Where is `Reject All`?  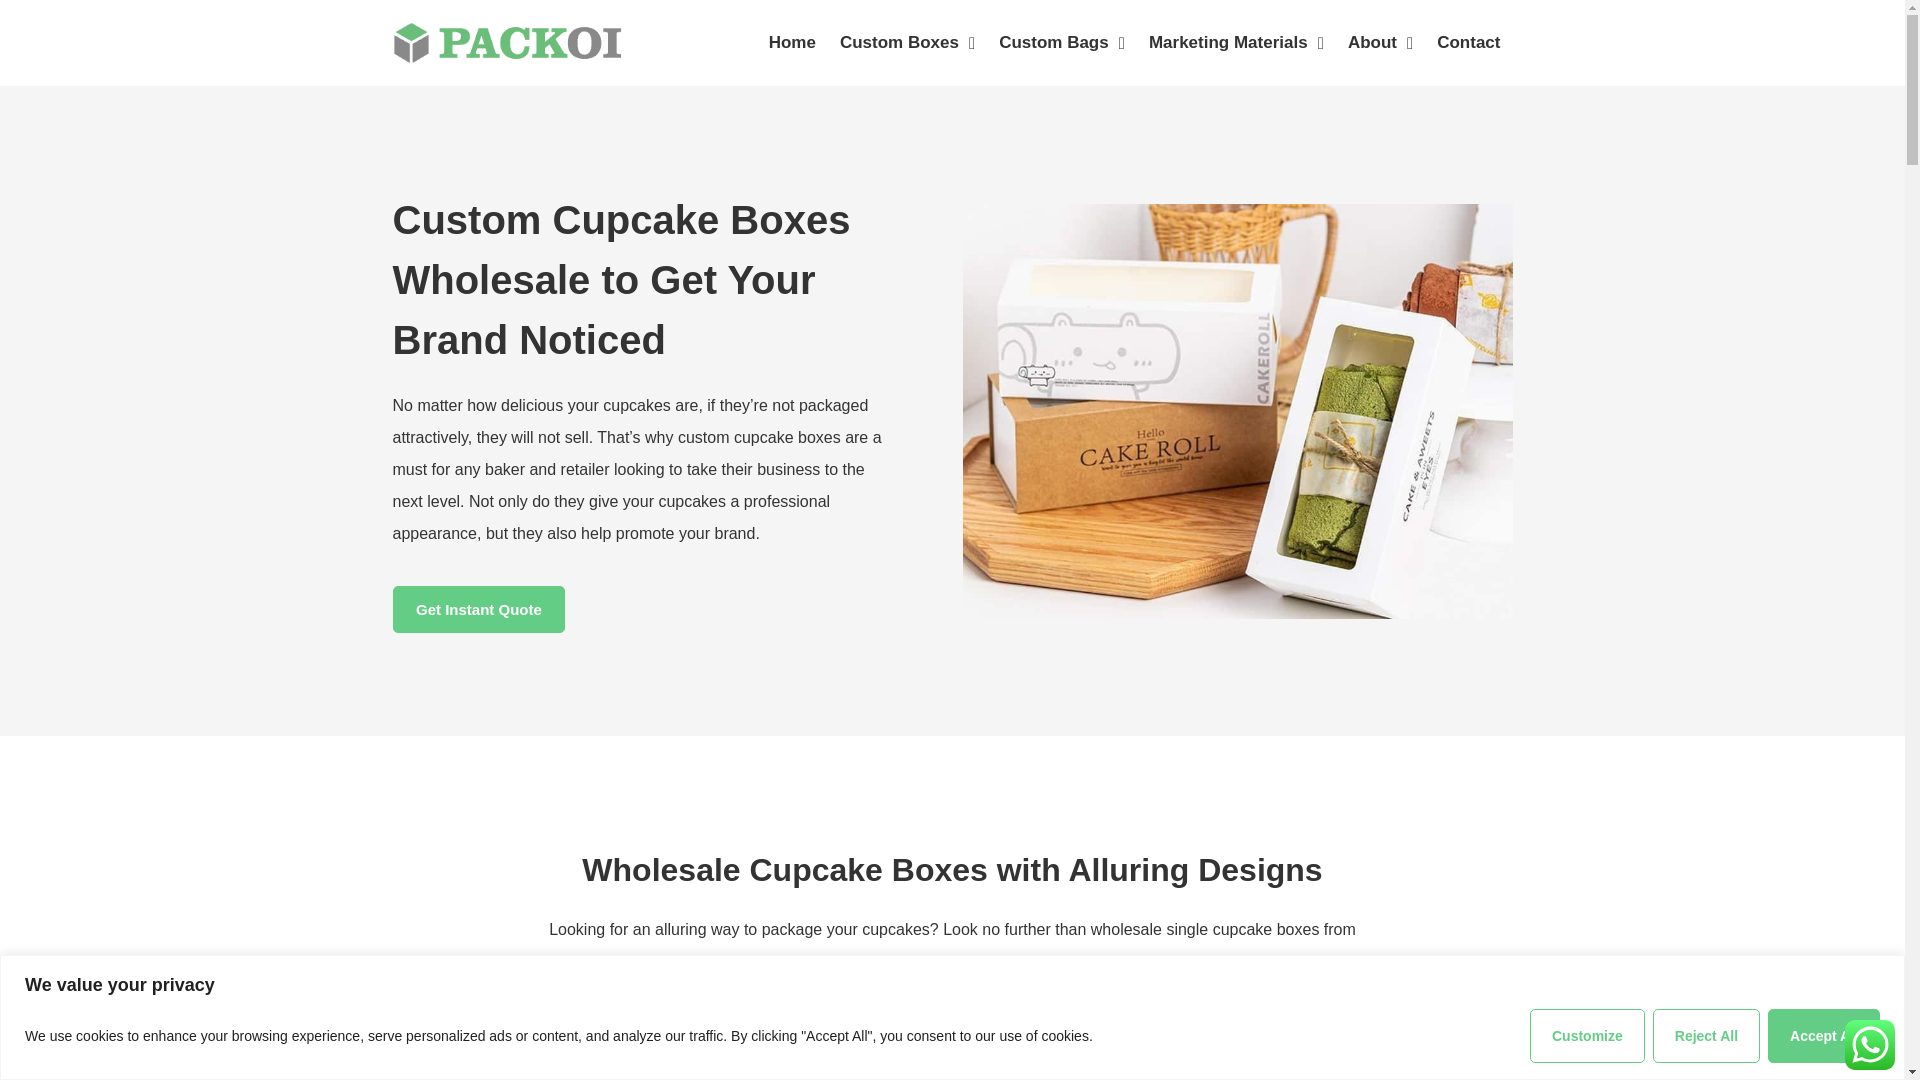
Reject All is located at coordinates (1706, 1034).